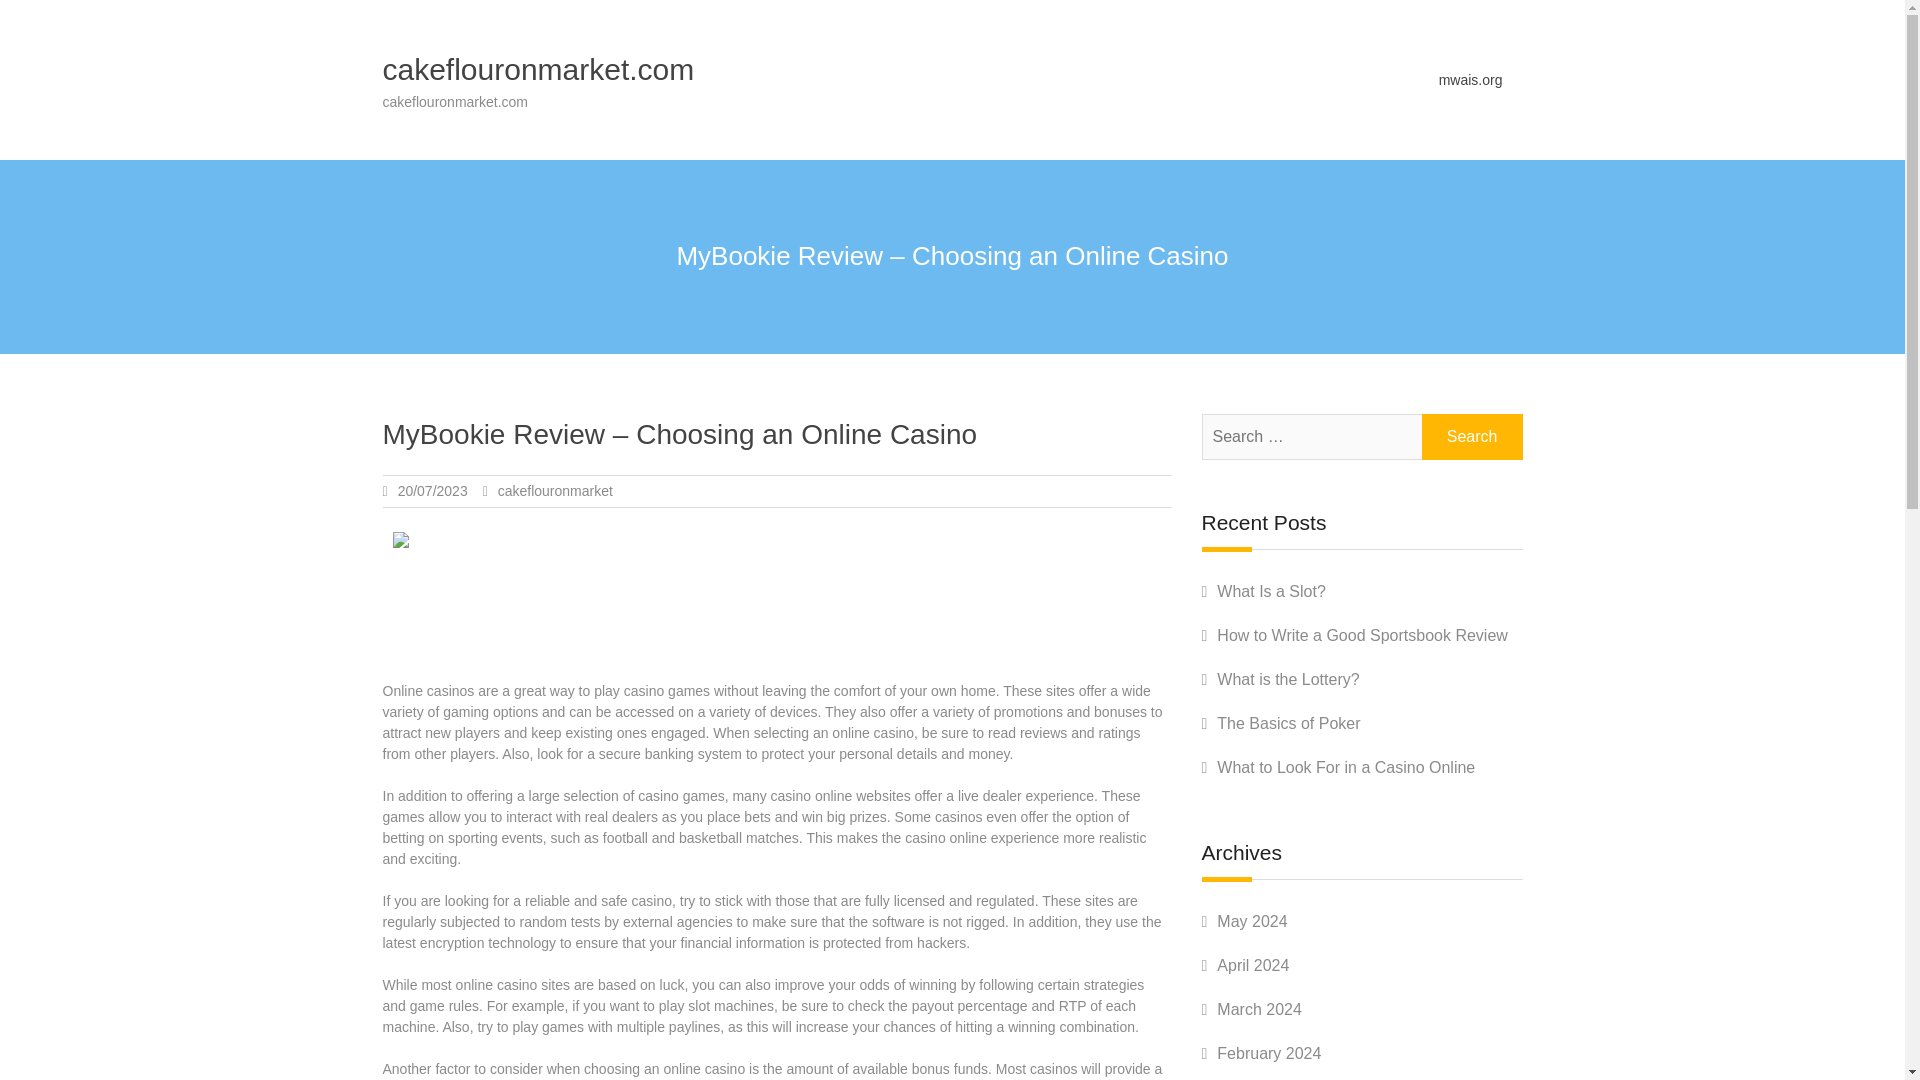 This screenshot has width=1920, height=1080. What do you see at coordinates (1362, 635) in the screenshot?
I see `How to Write a Good Sportsbook Review` at bounding box center [1362, 635].